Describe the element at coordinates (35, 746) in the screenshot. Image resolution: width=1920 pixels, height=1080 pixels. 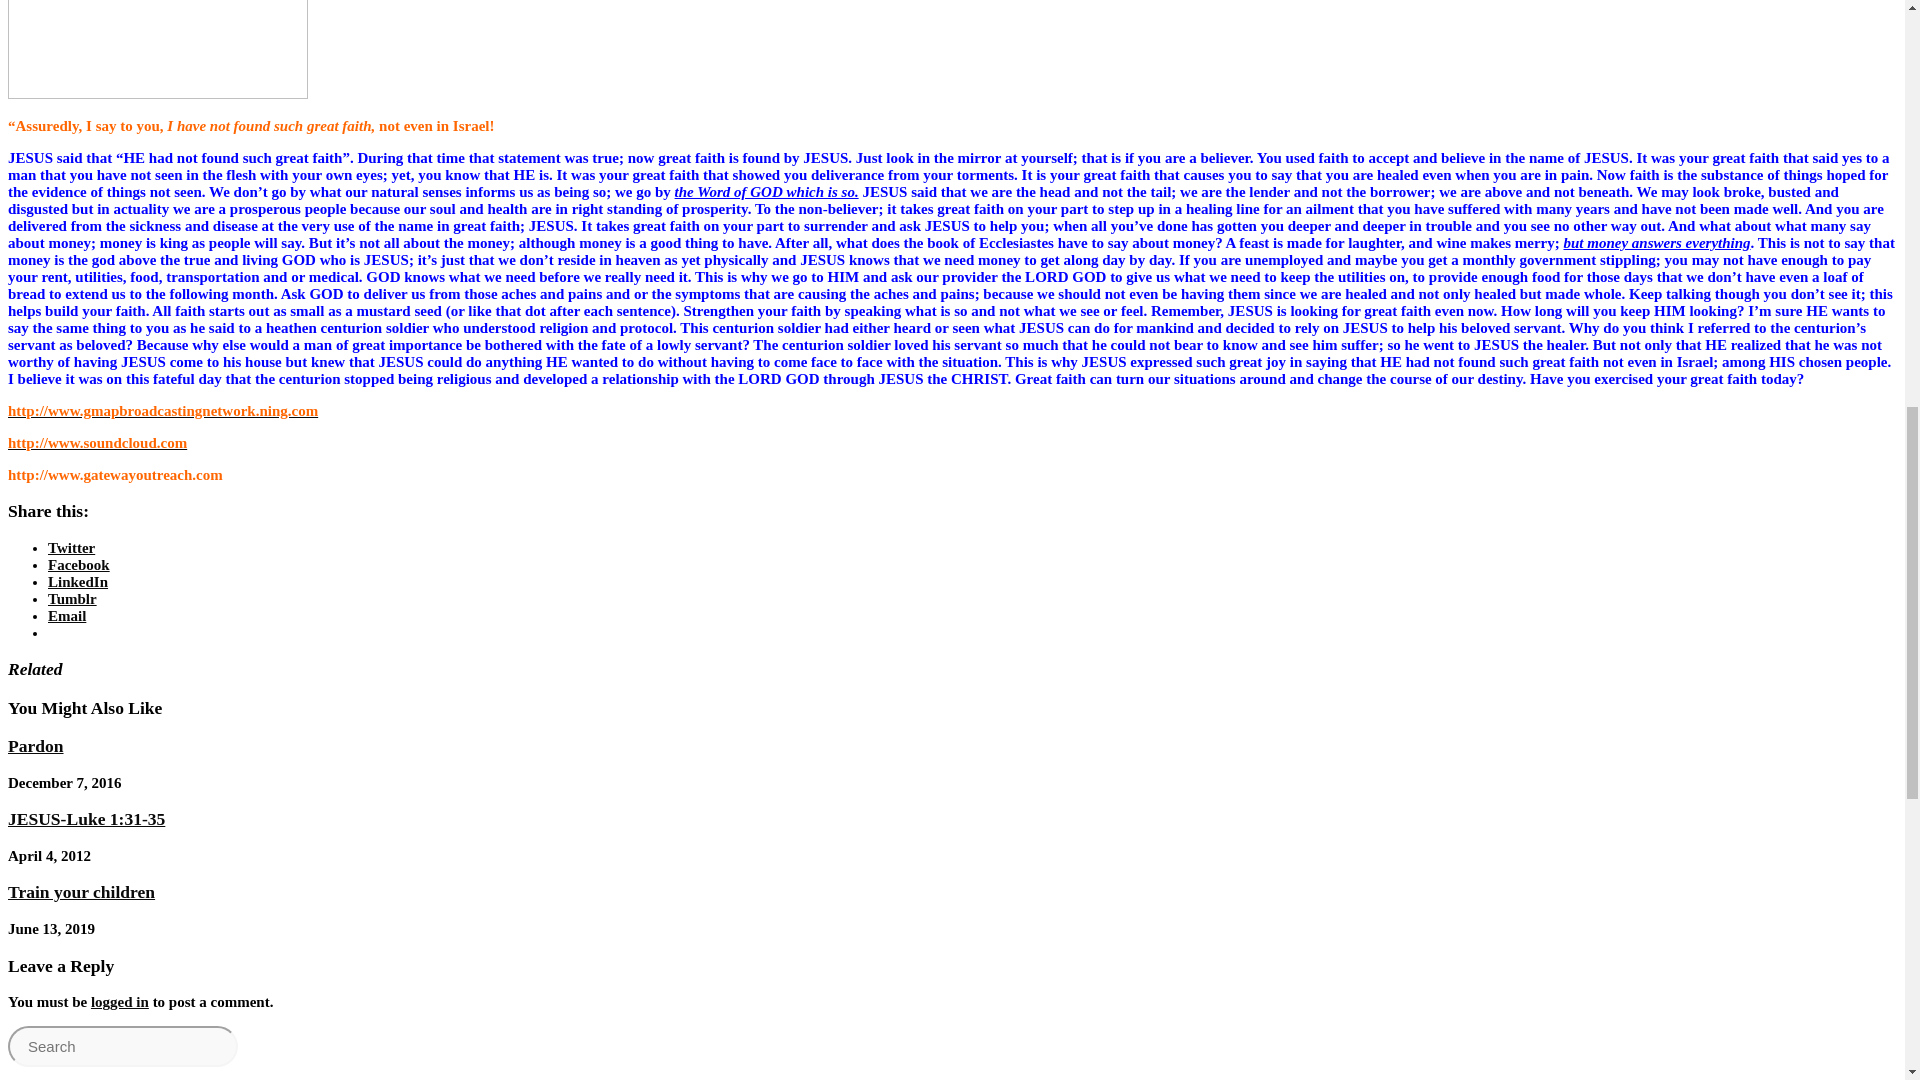
I see `Pardon` at that location.